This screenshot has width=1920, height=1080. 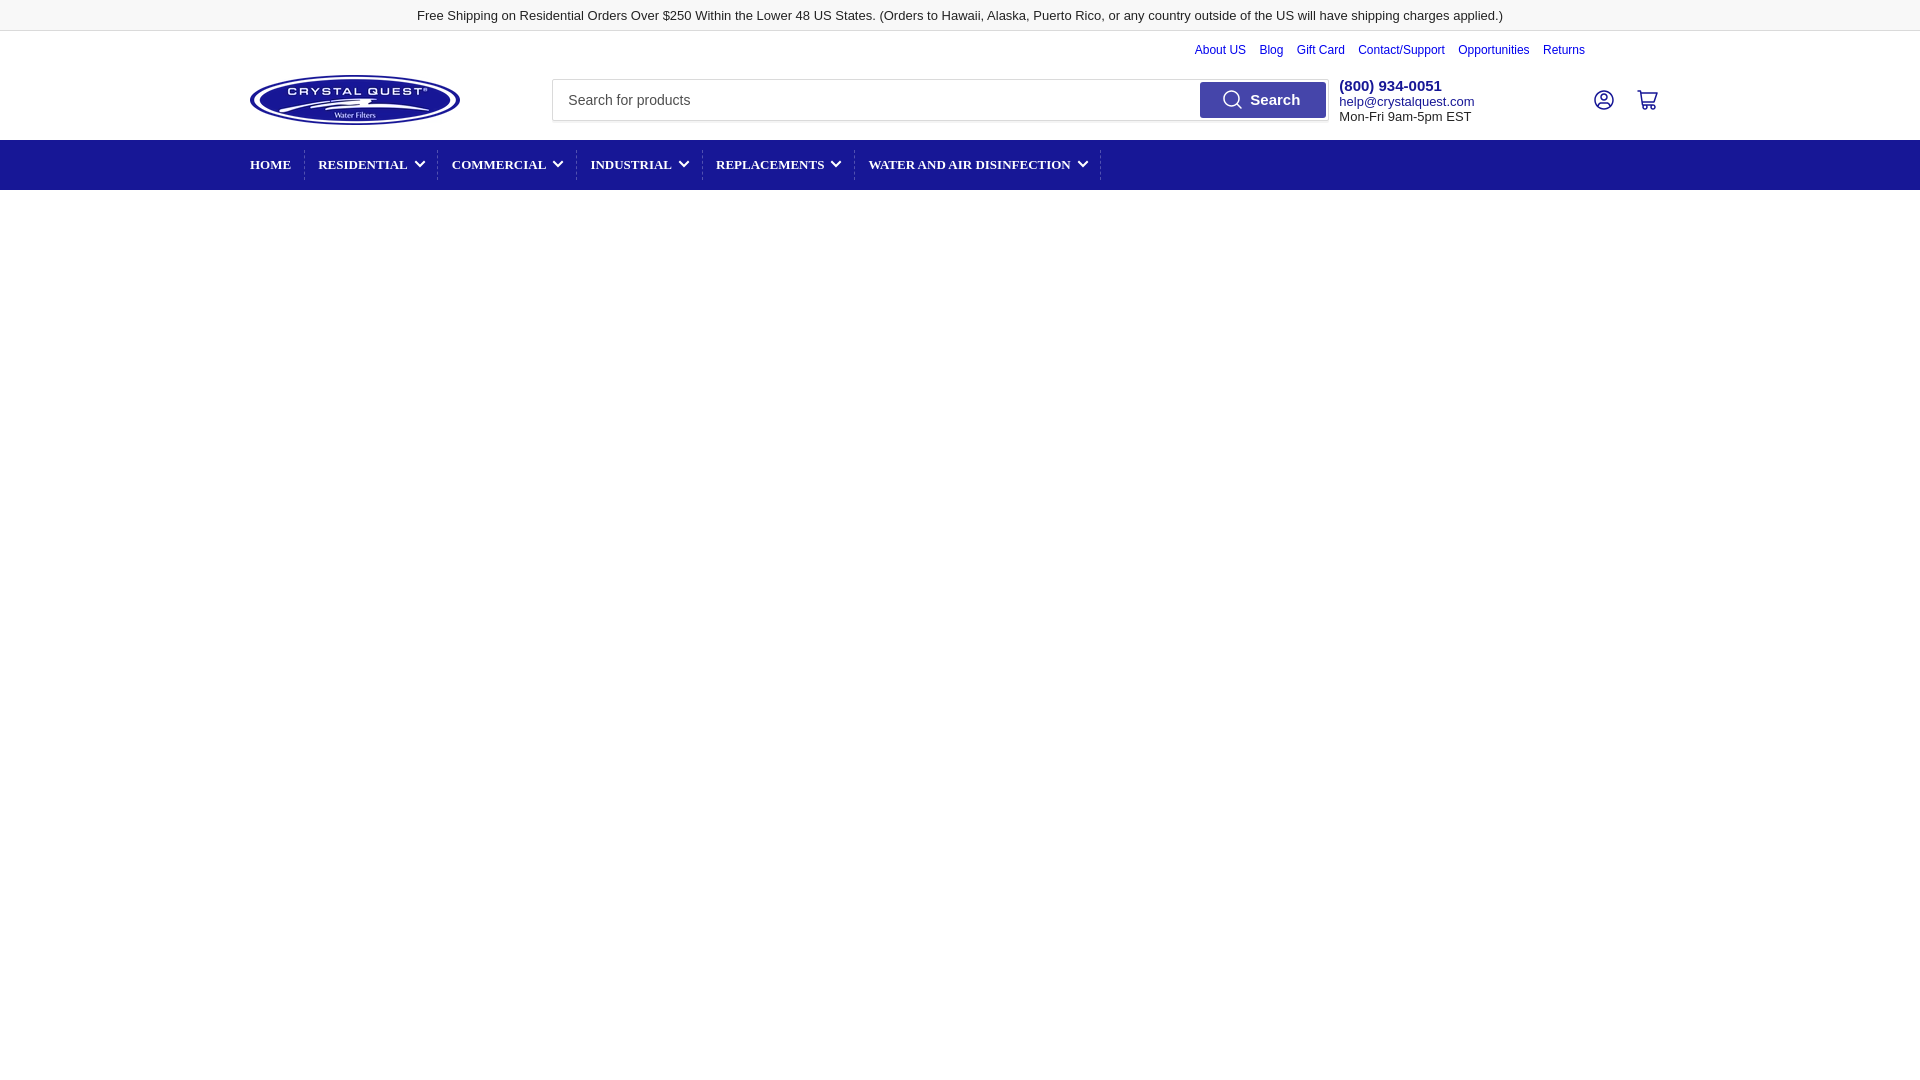 I want to click on Gift Card, so click(x=1321, y=50).